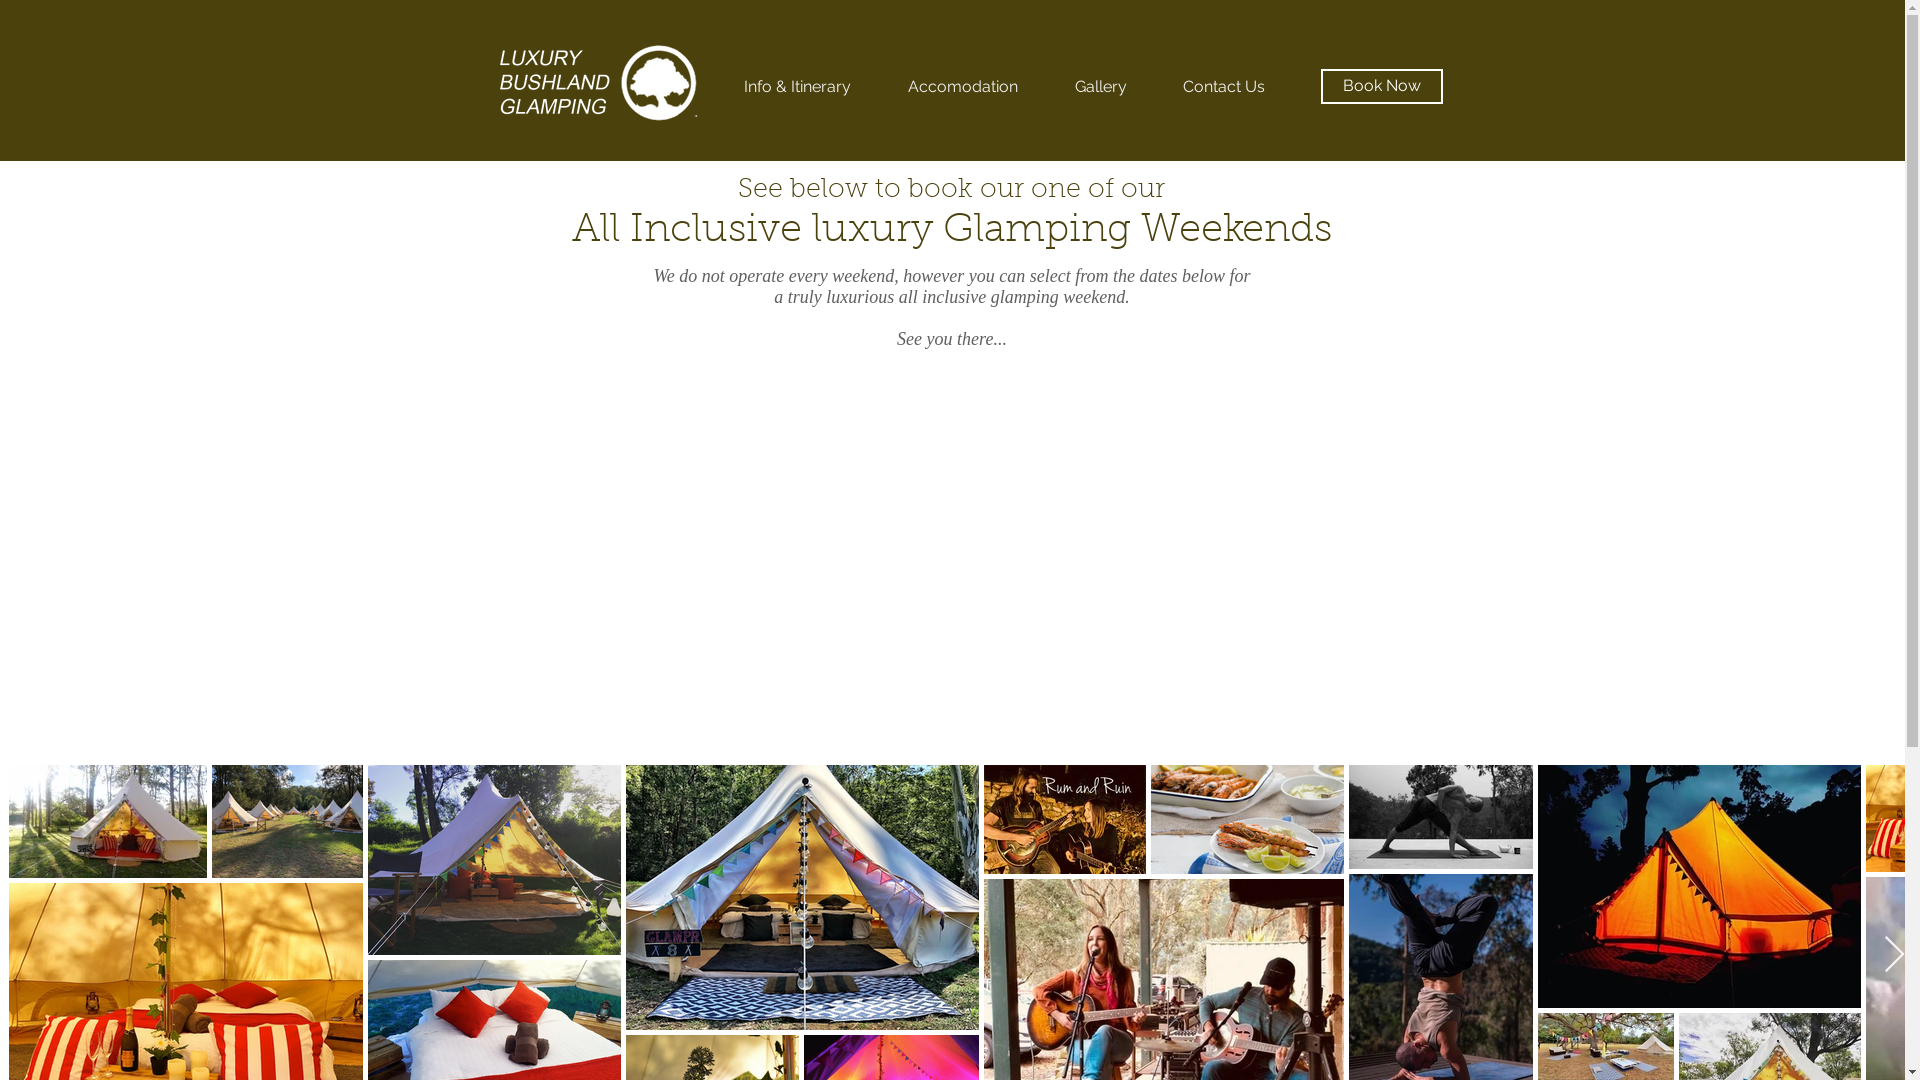  Describe the element at coordinates (1223, 87) in the screenshot. I see `Contact Us` at that location.